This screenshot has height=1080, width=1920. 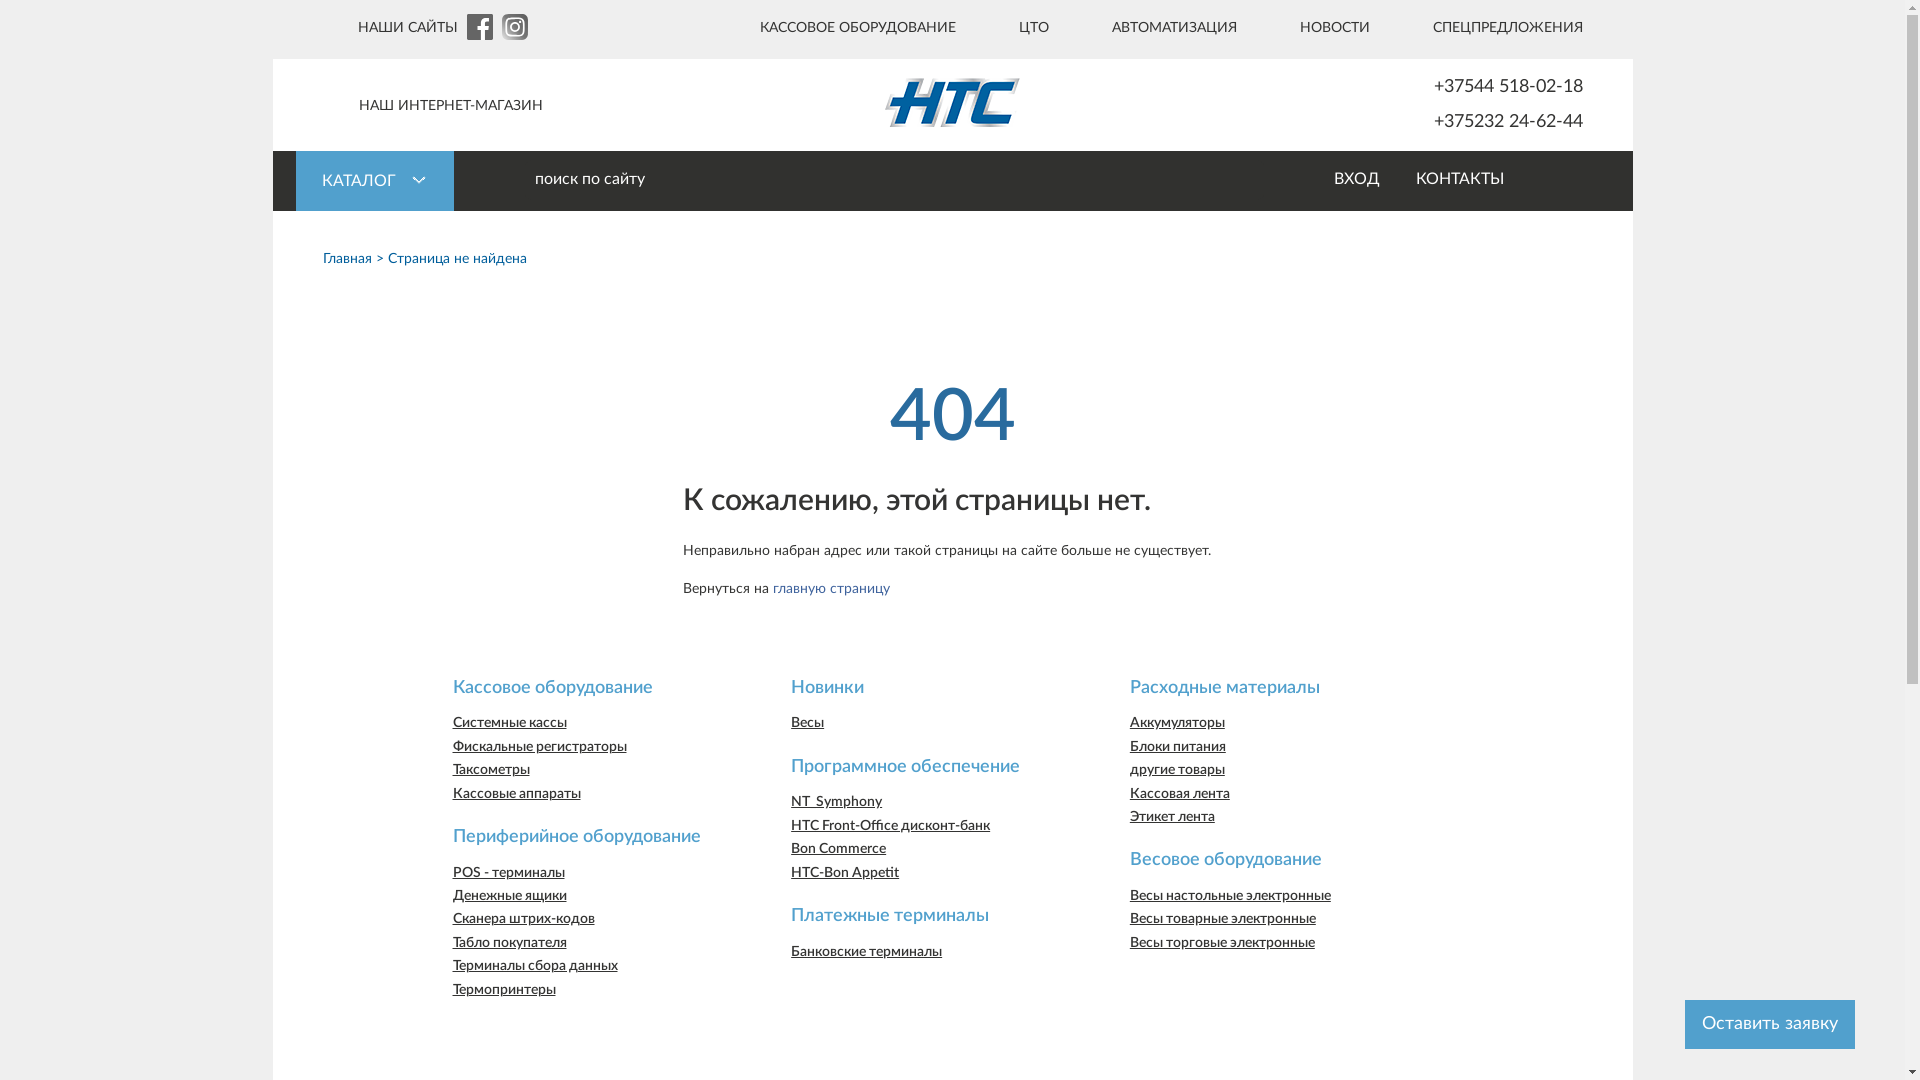 I want to click on +37544 518-02-18, so click(x=1467, y=88).